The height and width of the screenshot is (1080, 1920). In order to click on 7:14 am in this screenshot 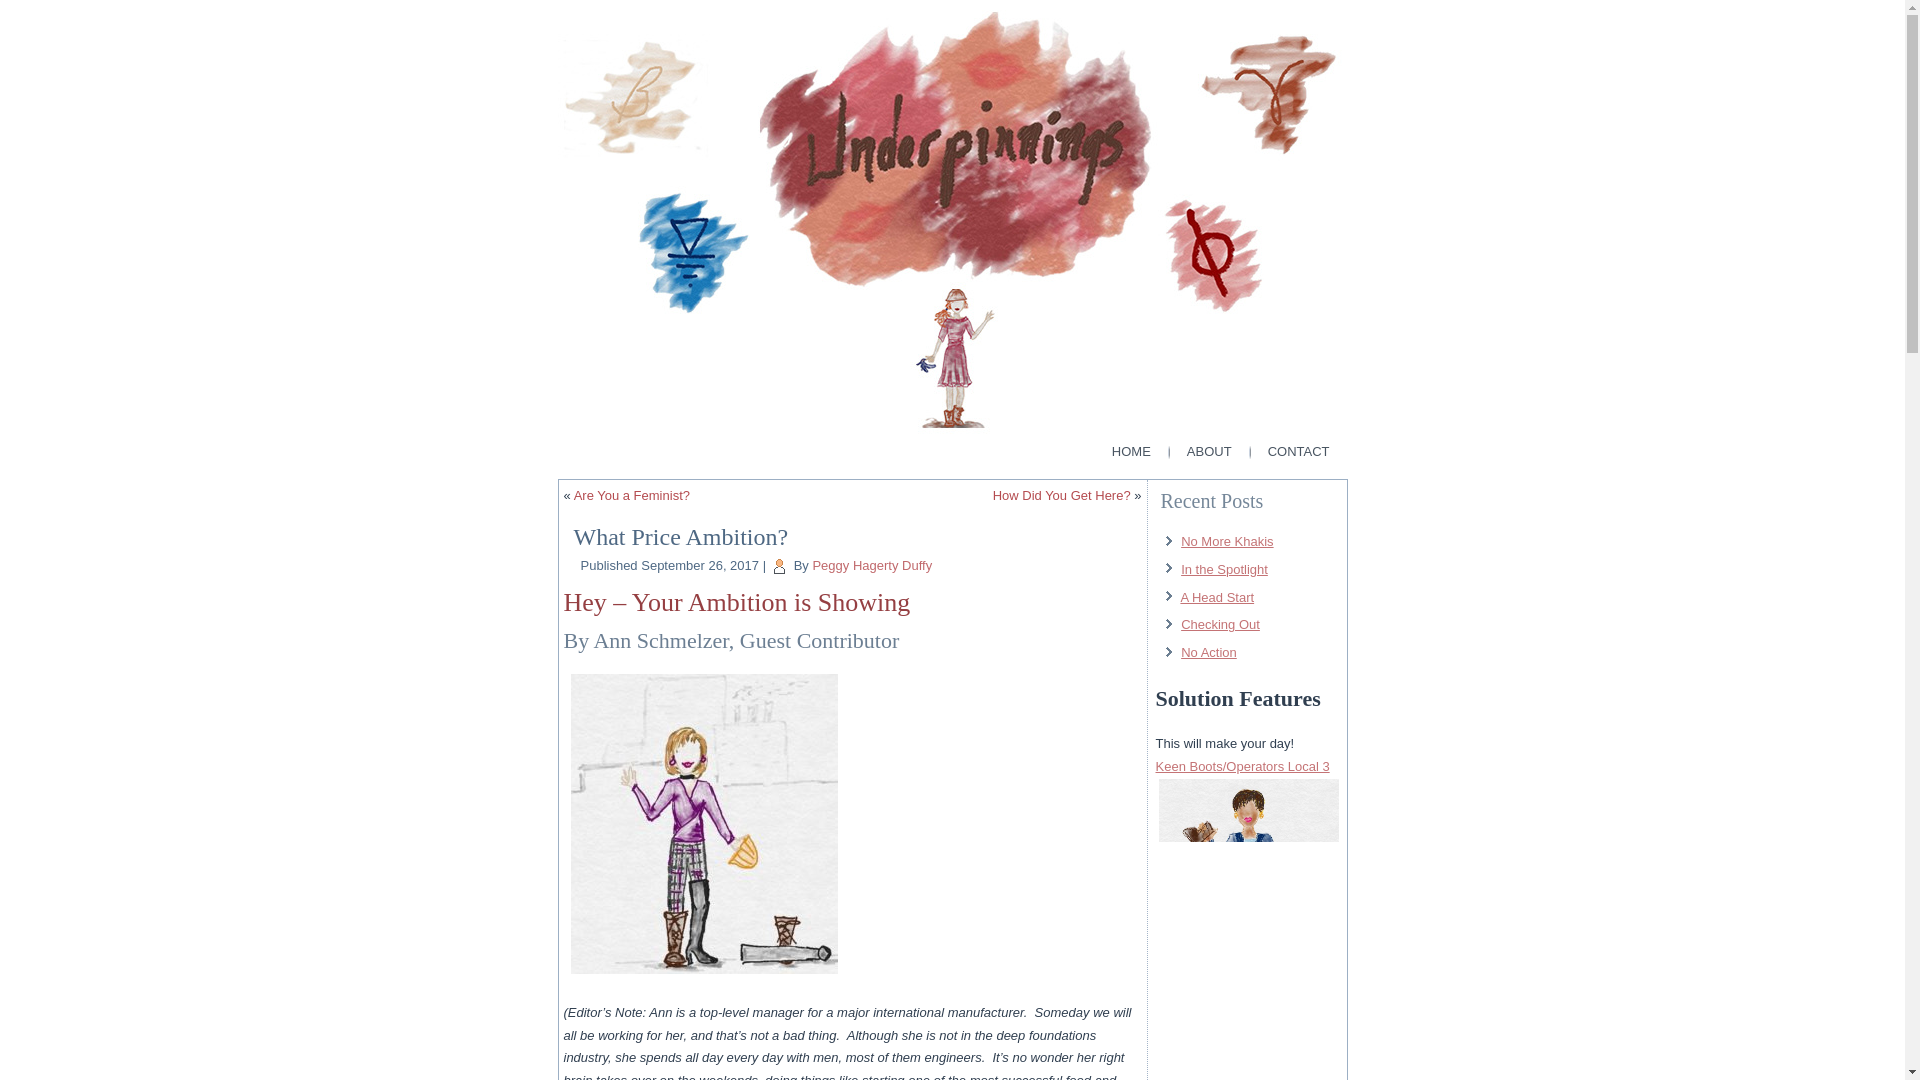, I will do `click(700, 566)`.